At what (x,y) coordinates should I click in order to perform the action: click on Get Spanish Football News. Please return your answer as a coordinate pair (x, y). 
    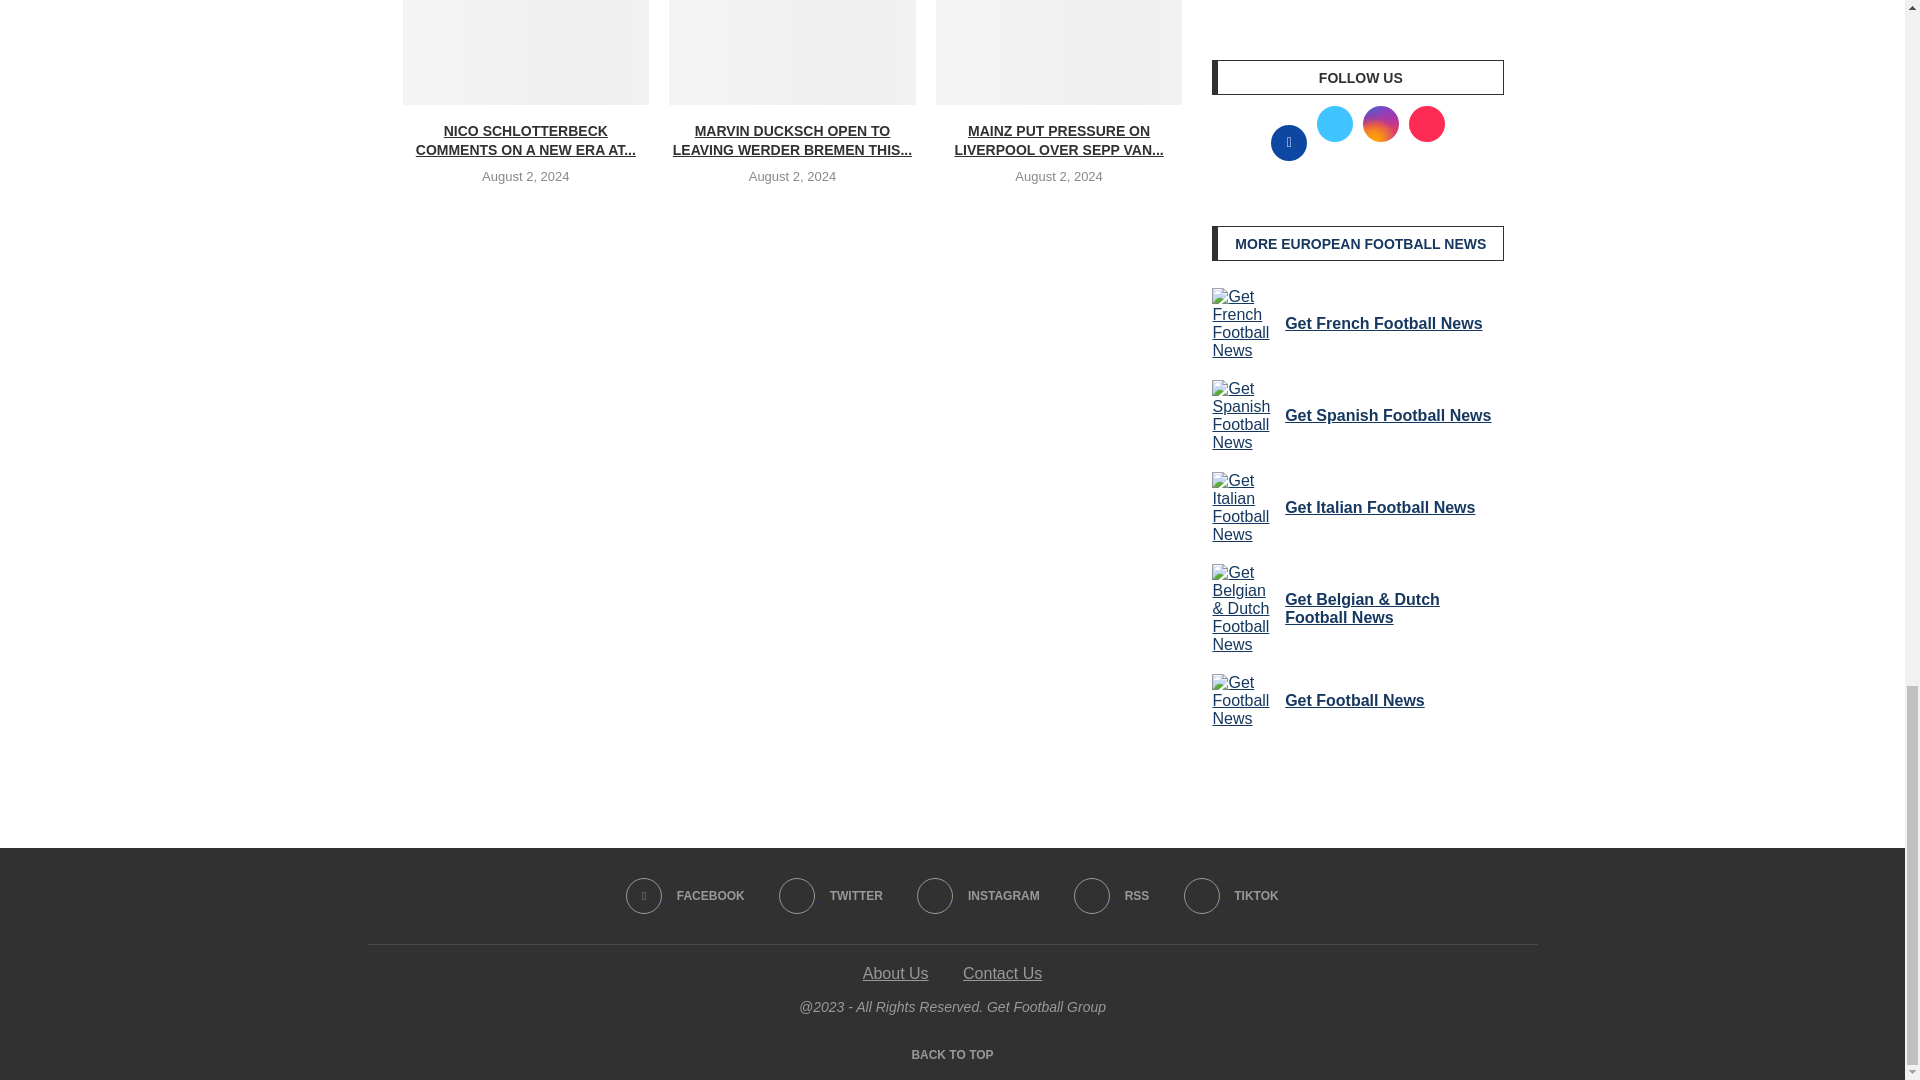
    Looking at the image, I should click on (1244, 416).